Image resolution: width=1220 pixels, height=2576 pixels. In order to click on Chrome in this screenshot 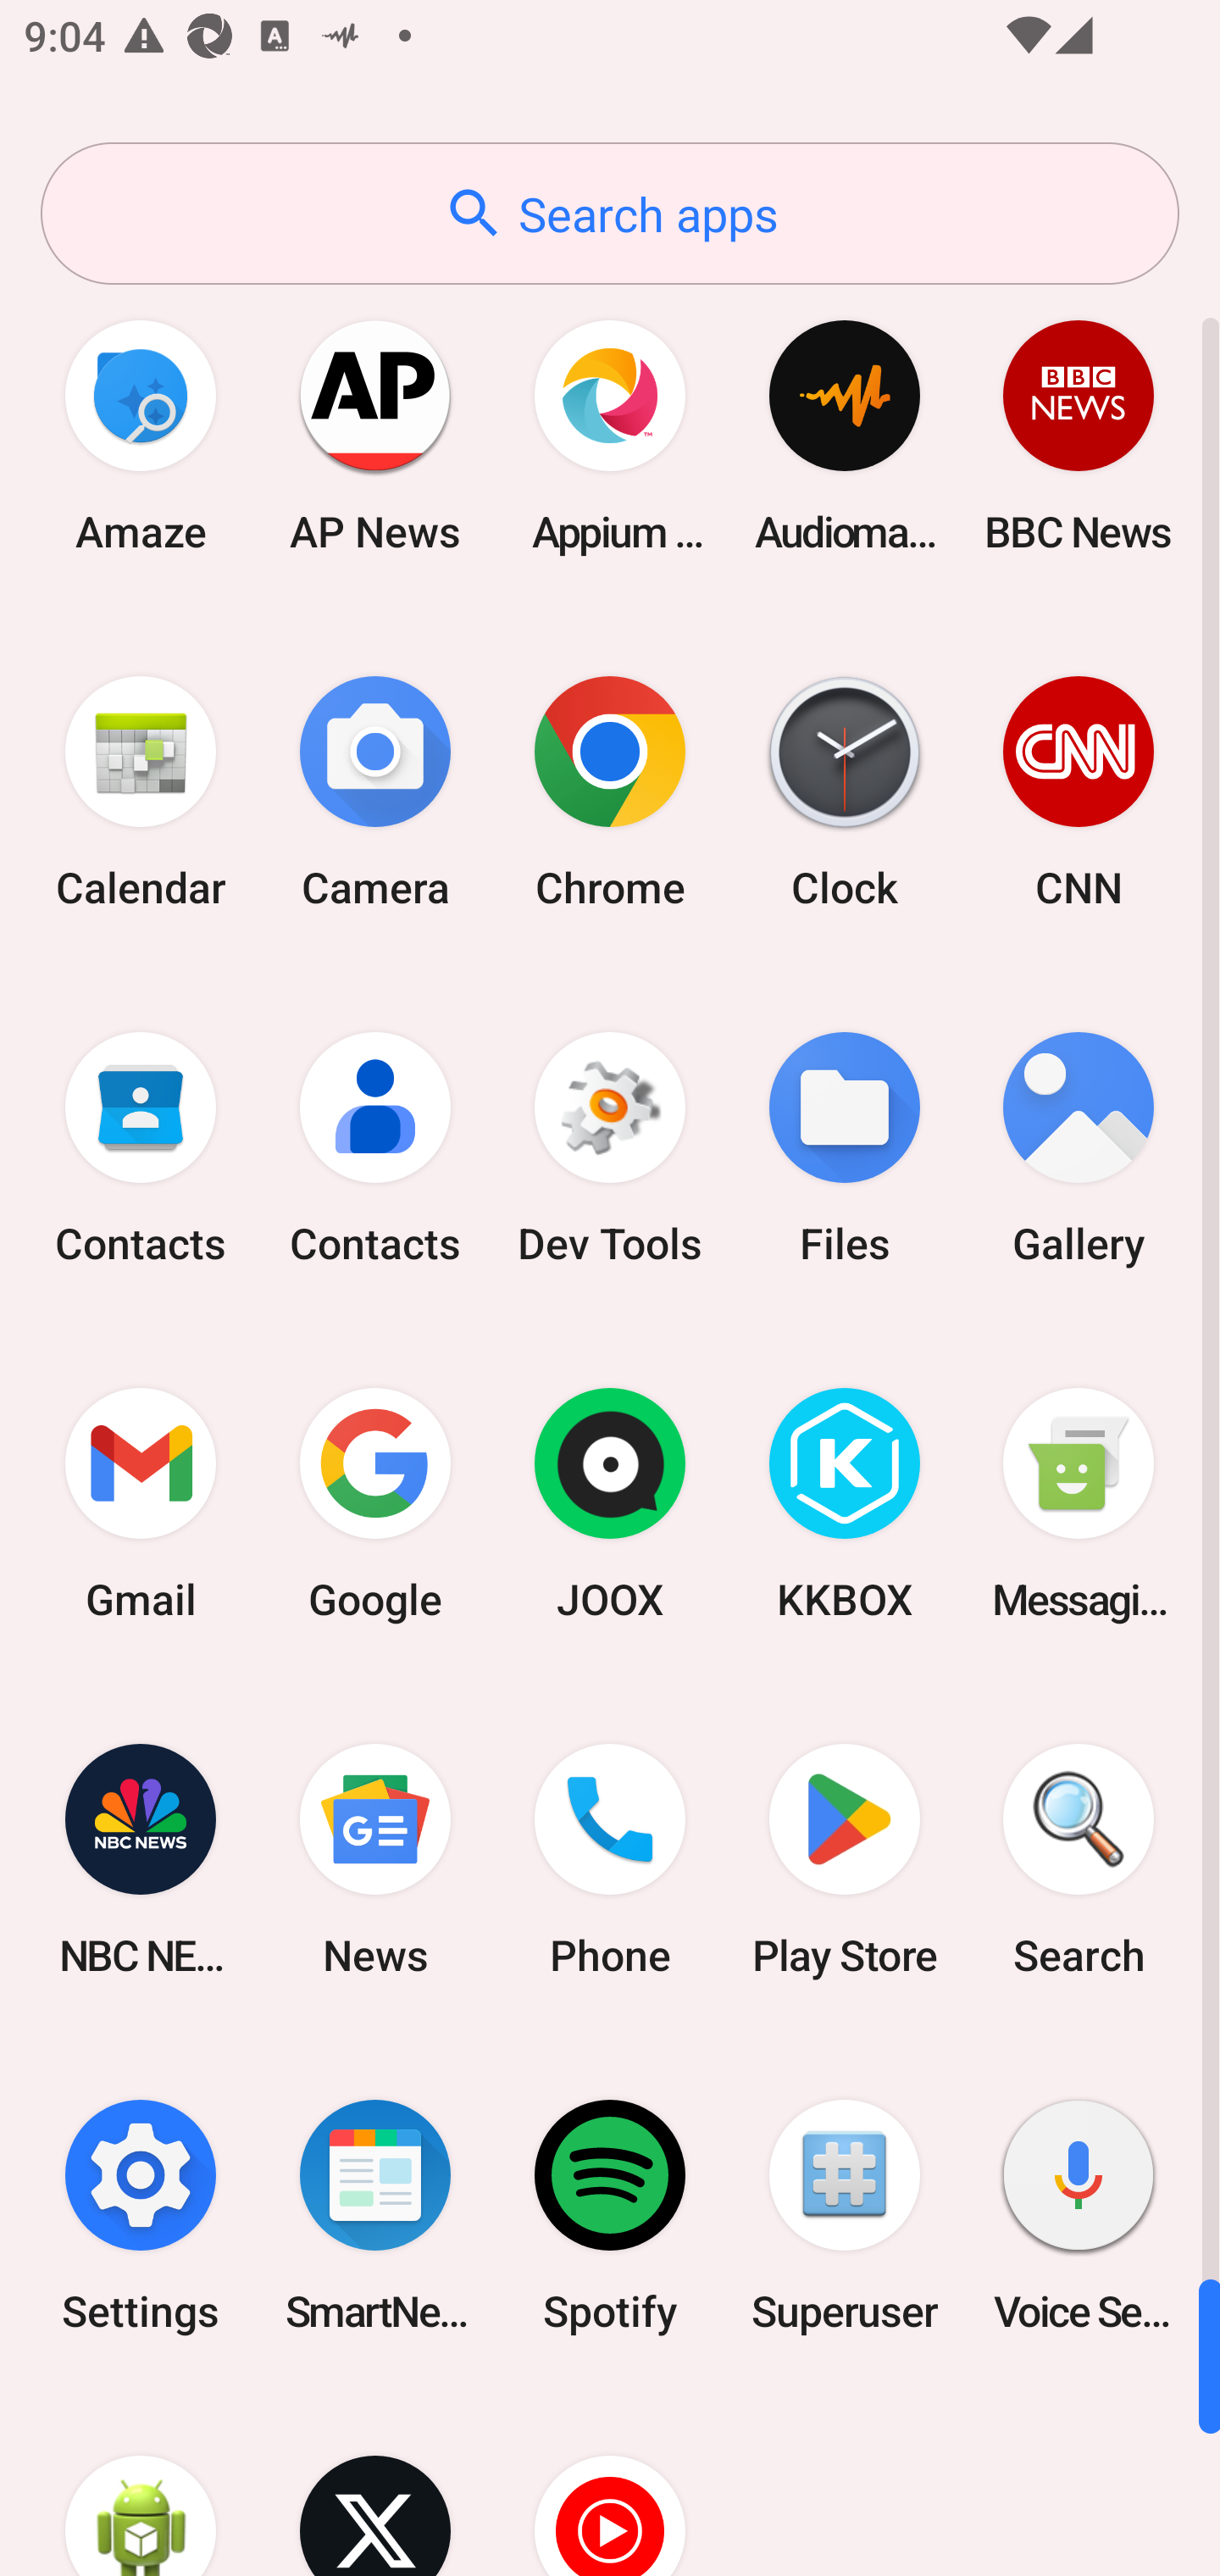, I will do `click(610, 791)`.